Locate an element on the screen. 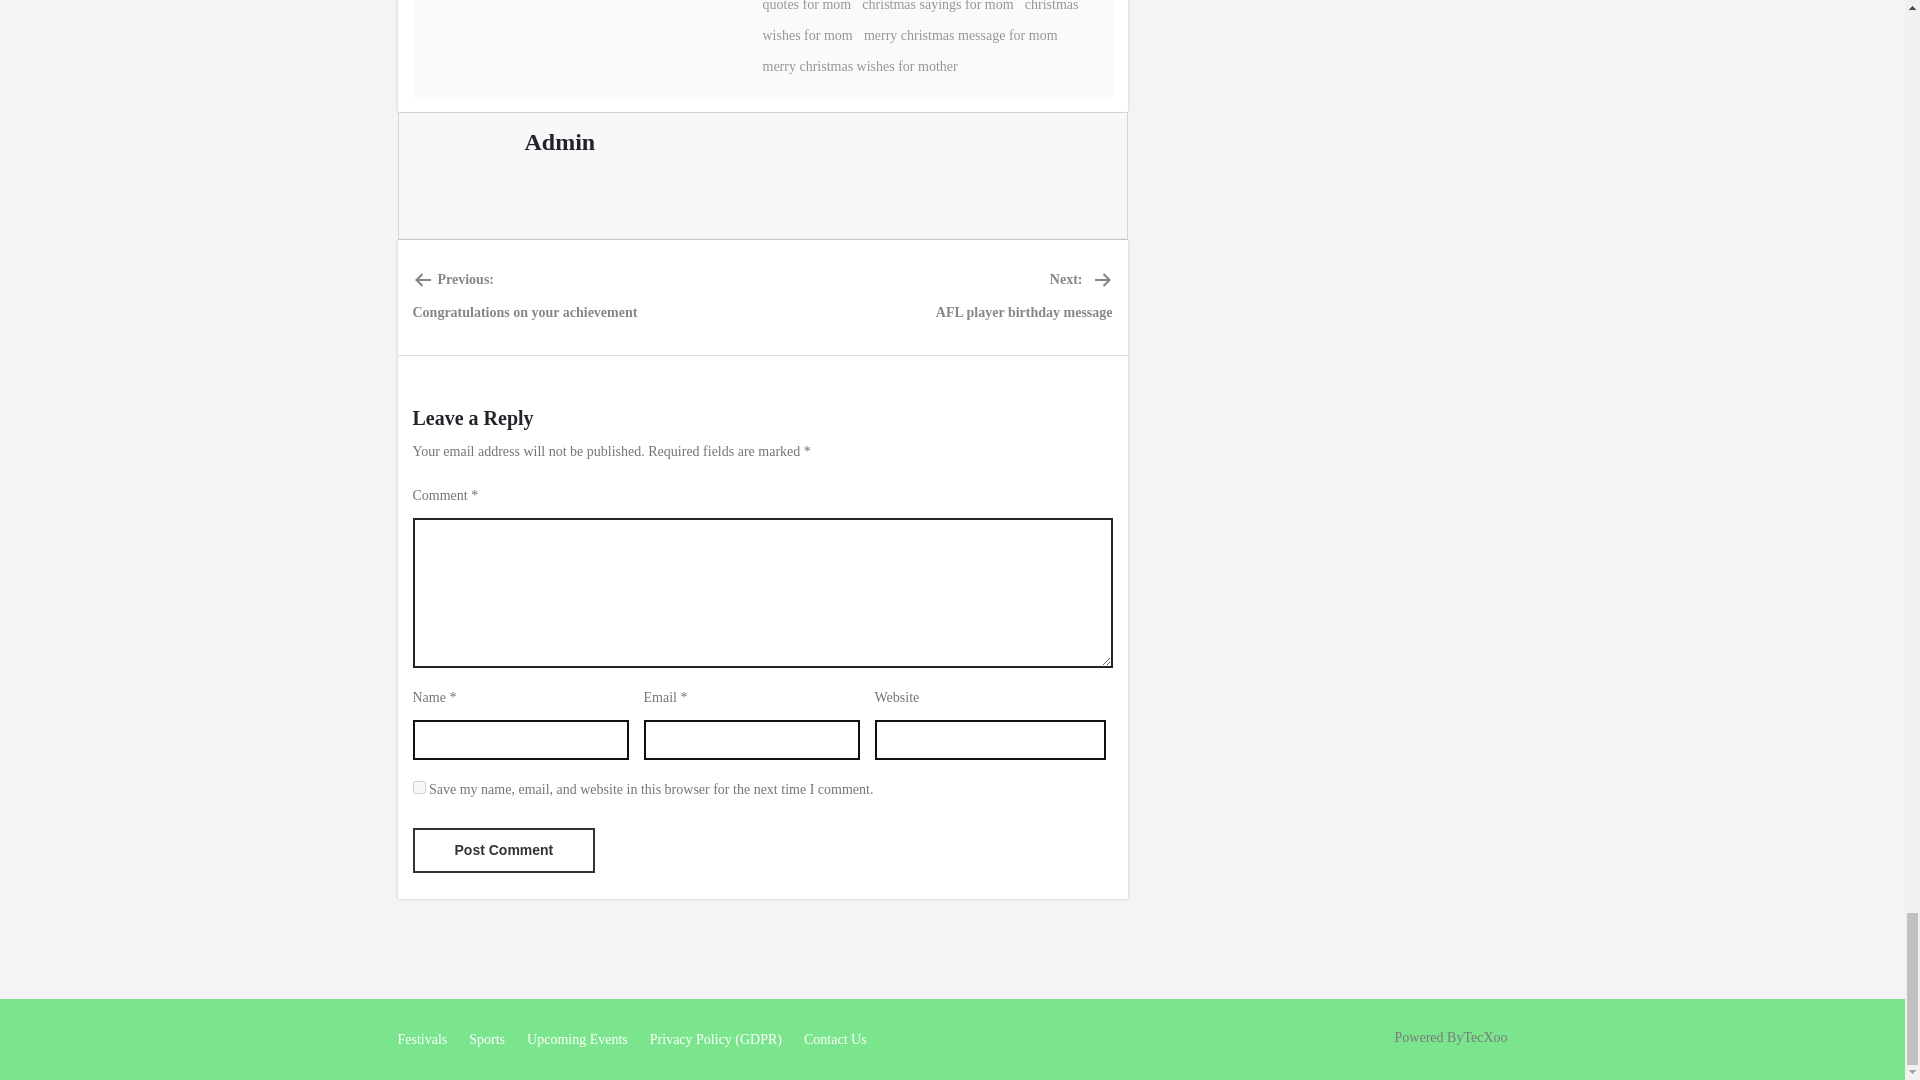 The image size is (1920, 1080). christmas sayings for mom is located at coordinates (938, 6).